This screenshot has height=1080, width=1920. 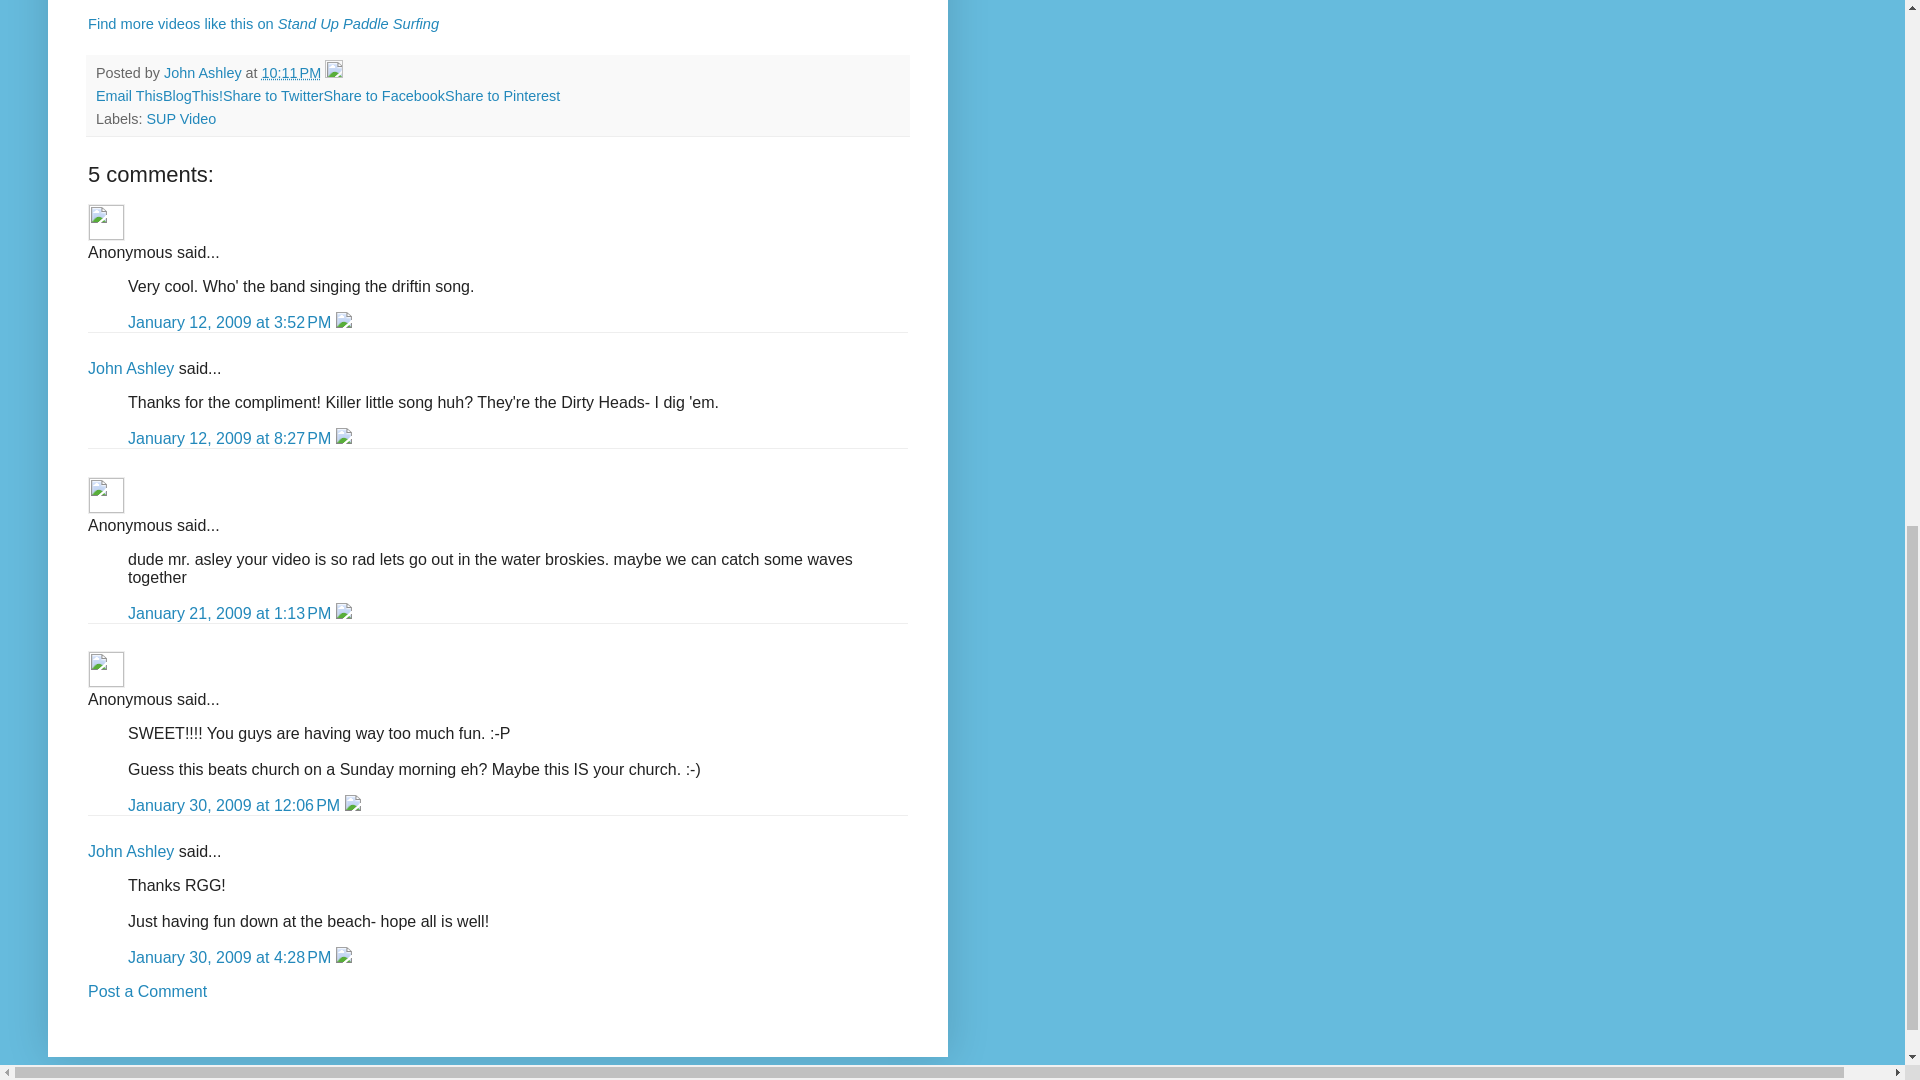 What do you see at coordinates (292, 72) in the screenshot?
I see `permanent link` at bounding box center [292, 72].